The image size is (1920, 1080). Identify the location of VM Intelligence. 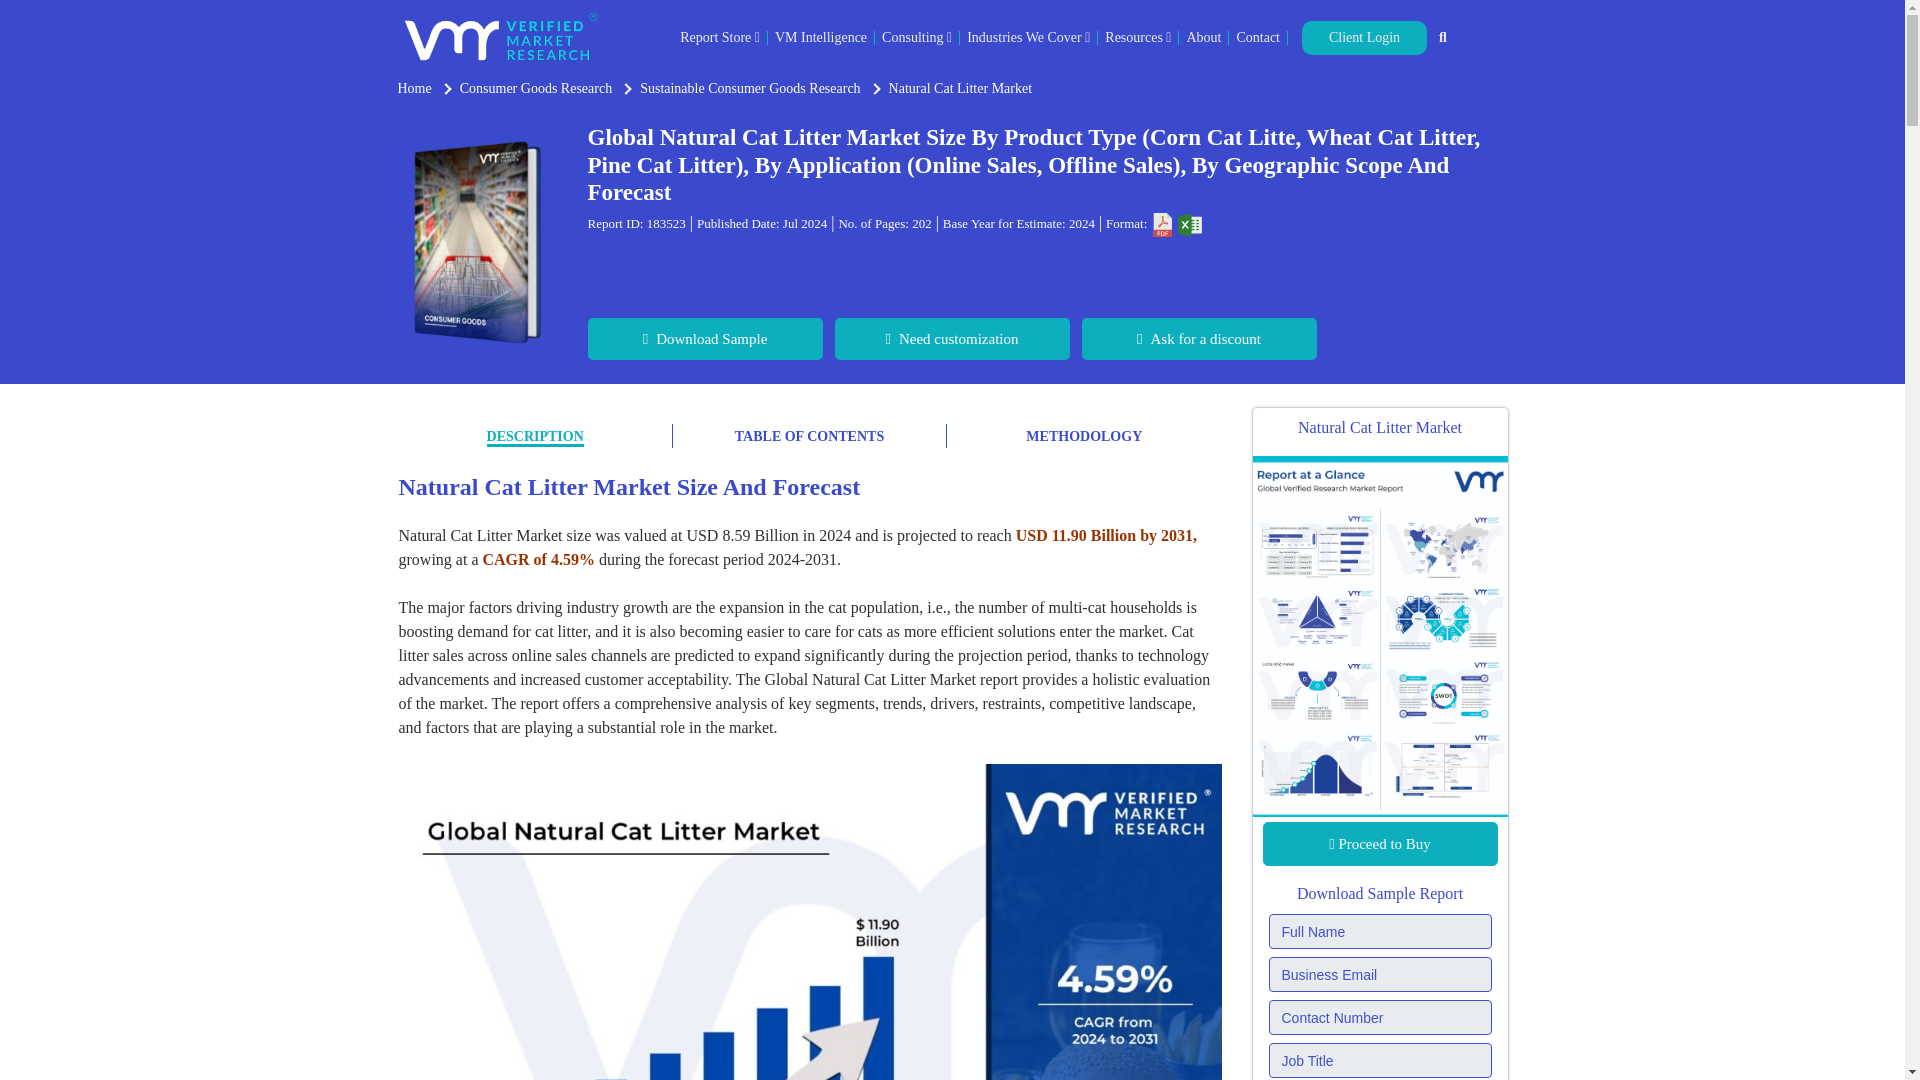
(821, 38).